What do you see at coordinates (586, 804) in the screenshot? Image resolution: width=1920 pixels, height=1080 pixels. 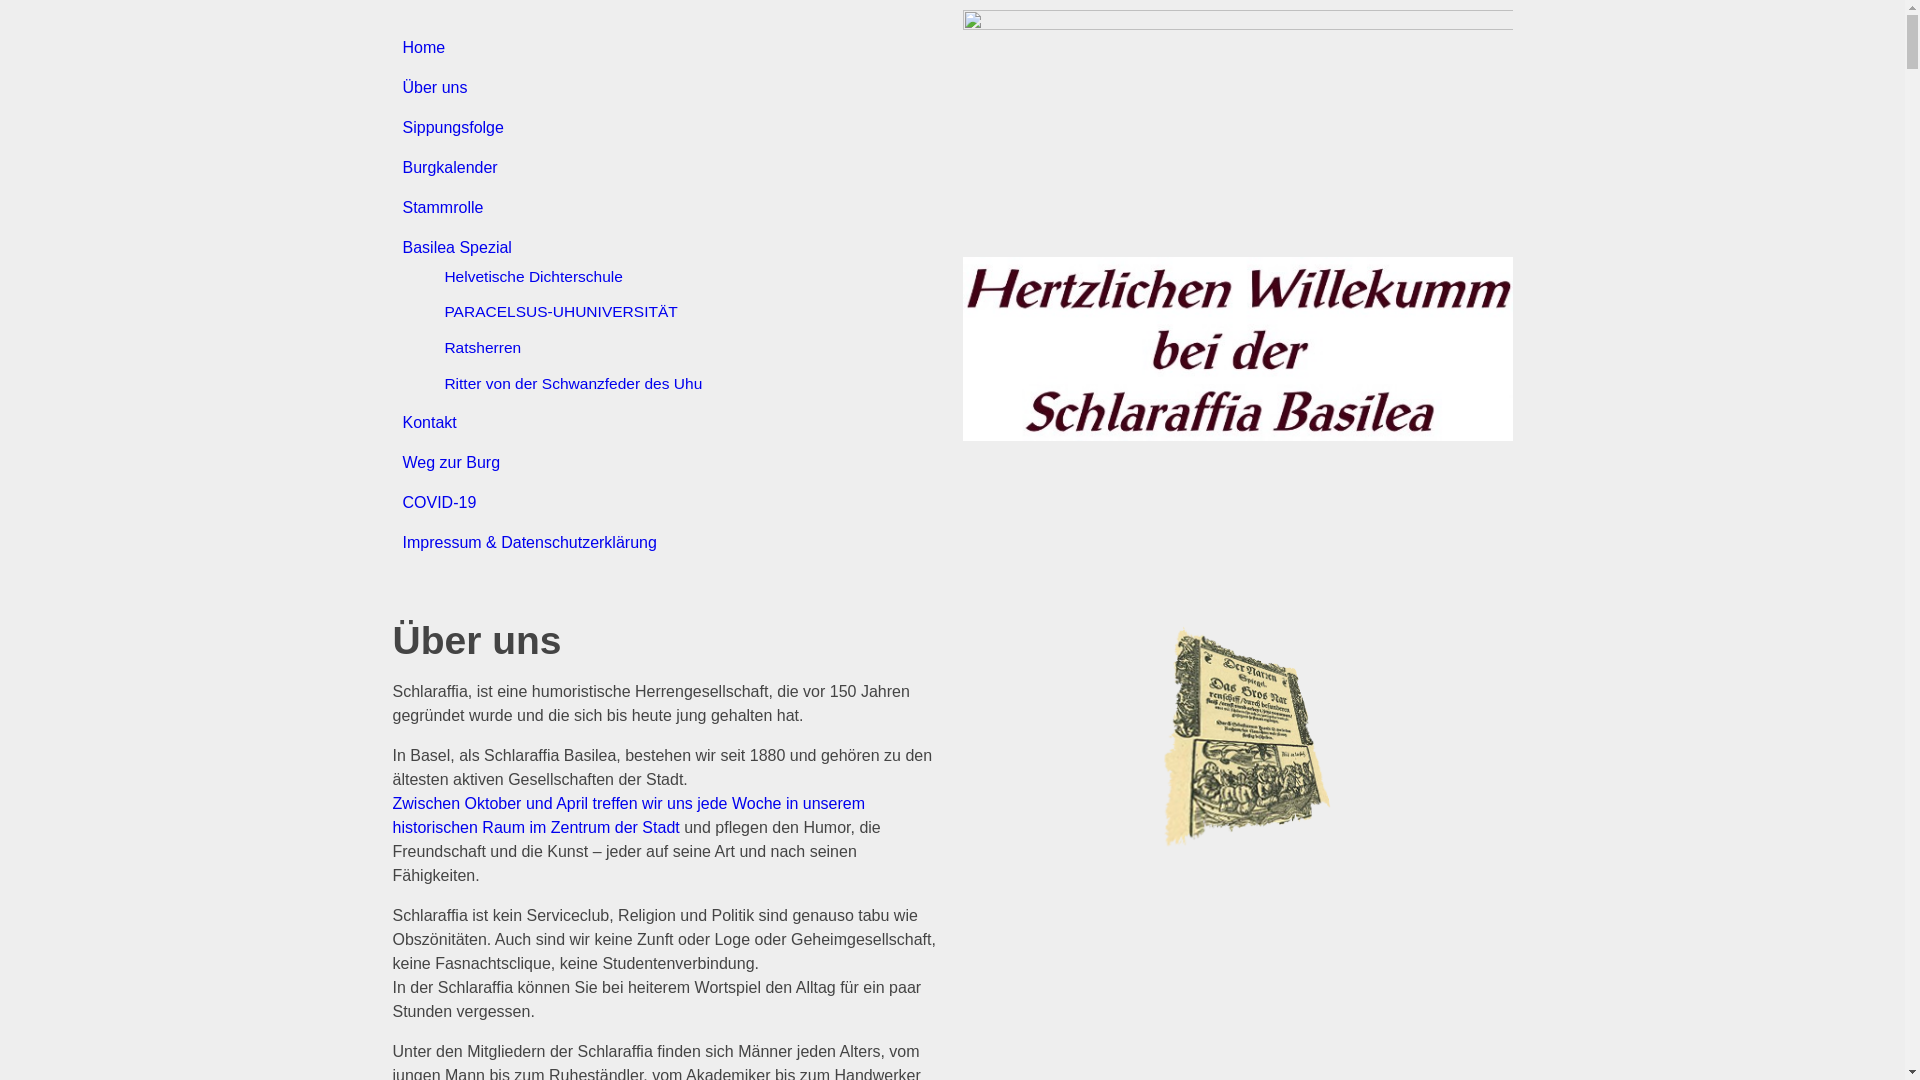 I see `Zwischen Oktober und April treffen wir uns jede Woche` at bounding box center [586, 804].